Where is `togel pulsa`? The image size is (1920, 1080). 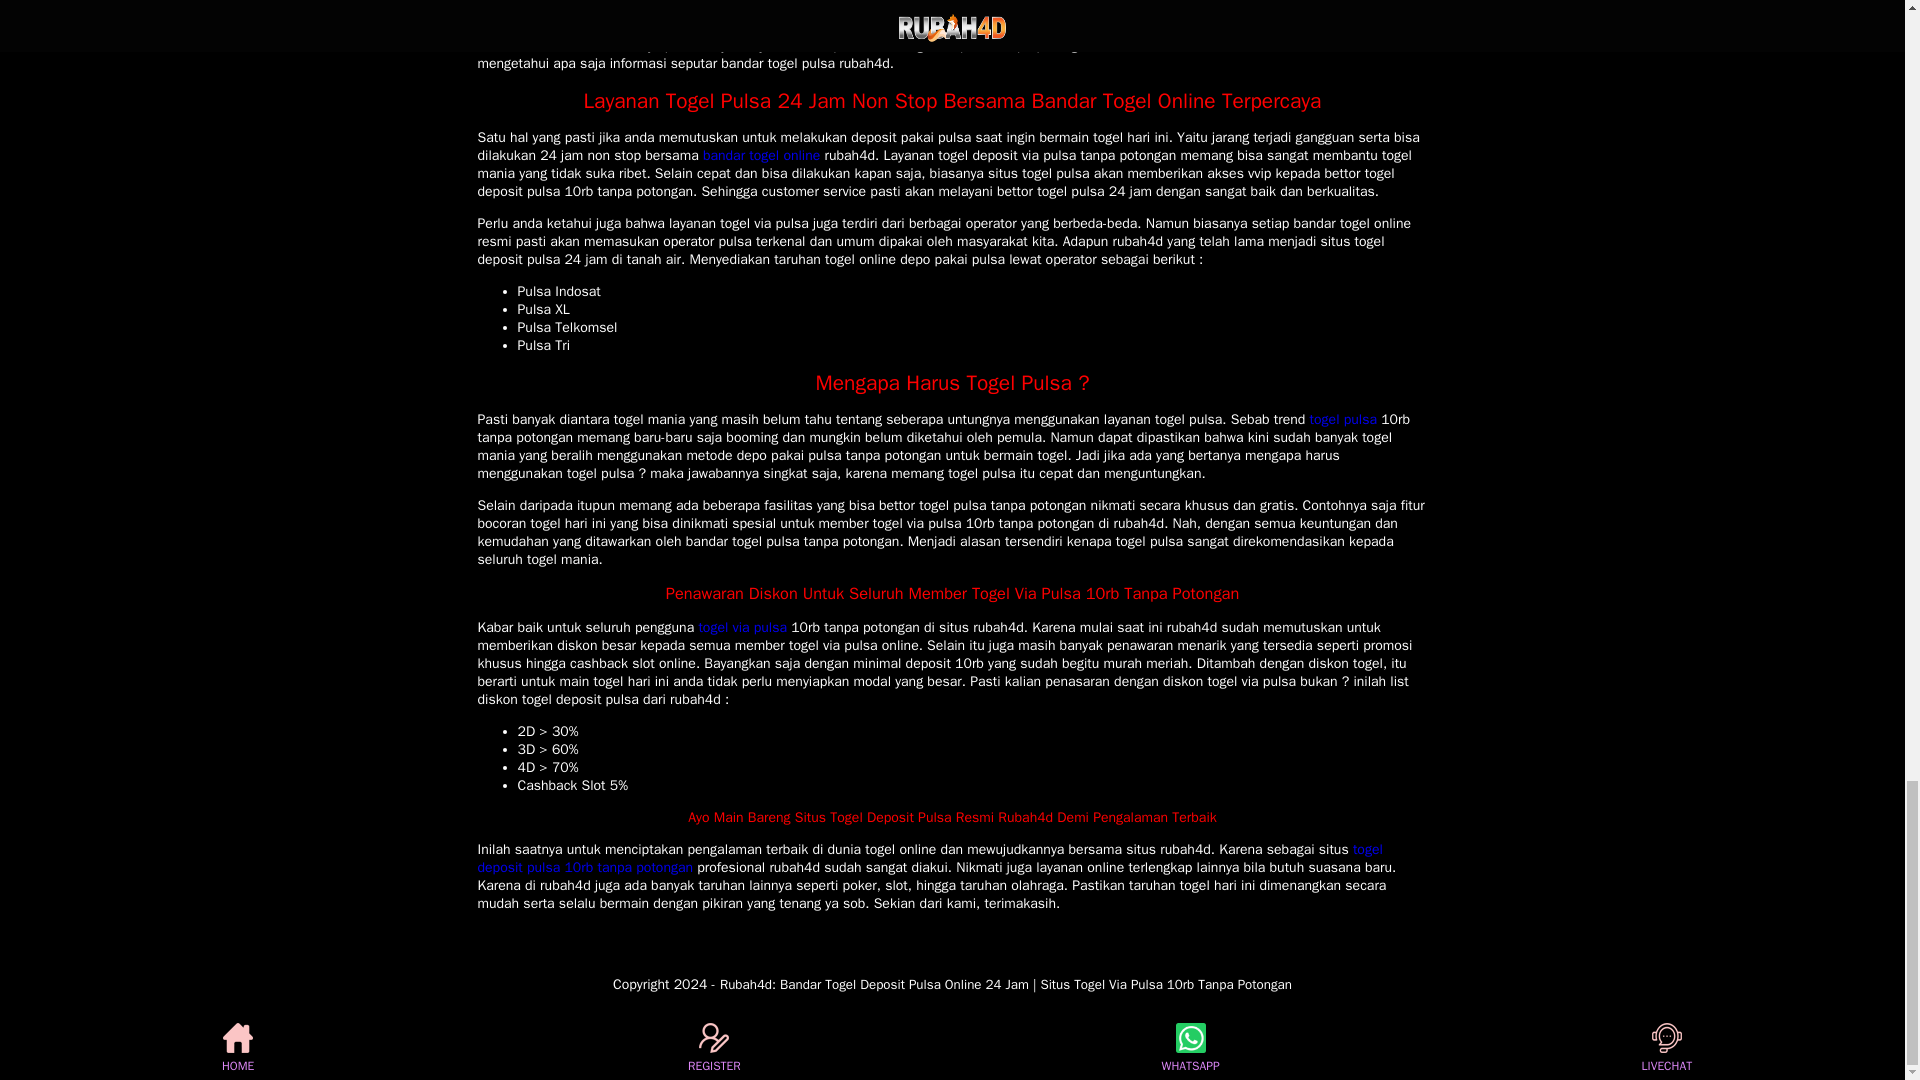 togel pulsa is located at coordinates (1342, 419).